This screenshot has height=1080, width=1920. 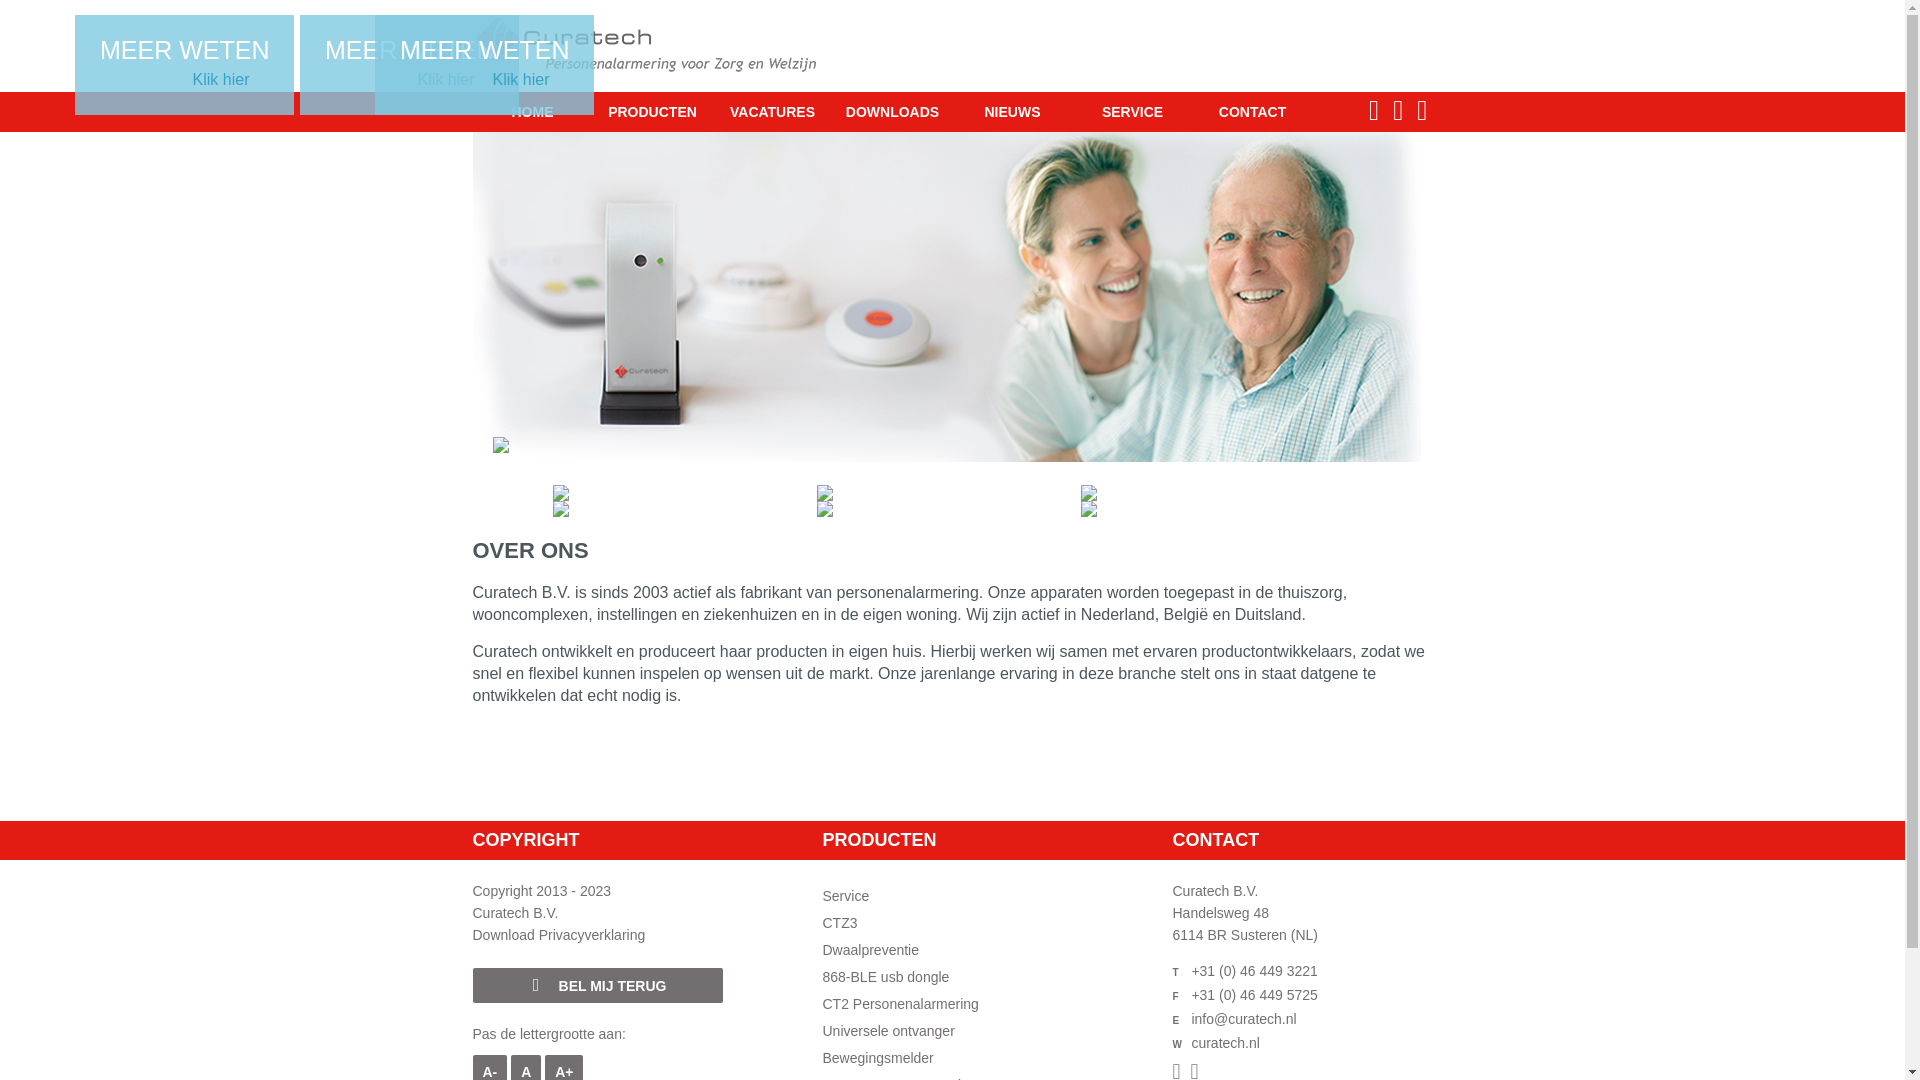 What do you see at coordinates (1225, 1043) in the screenshot?
I see `curatech.nl` at bounding box center [1225, 1043].